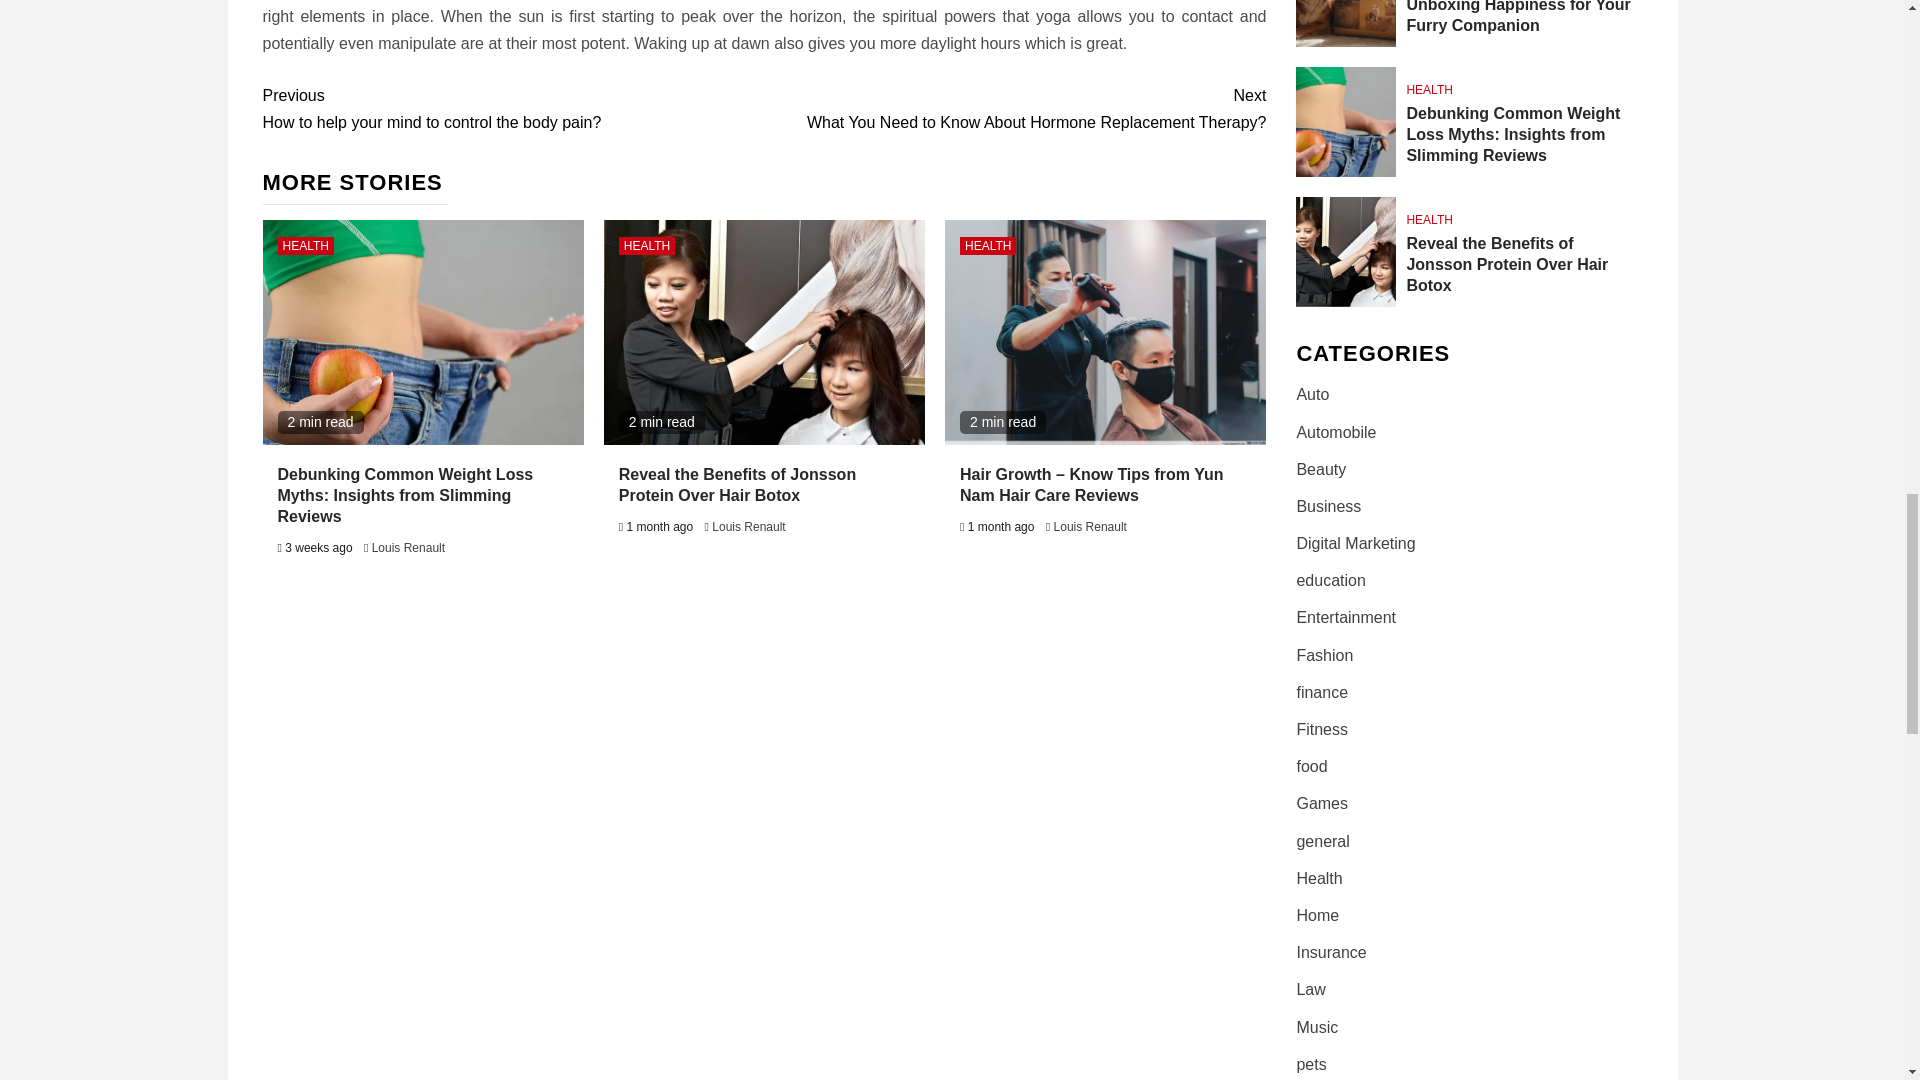  I want to click on Louis Renault, so click(737, 484).